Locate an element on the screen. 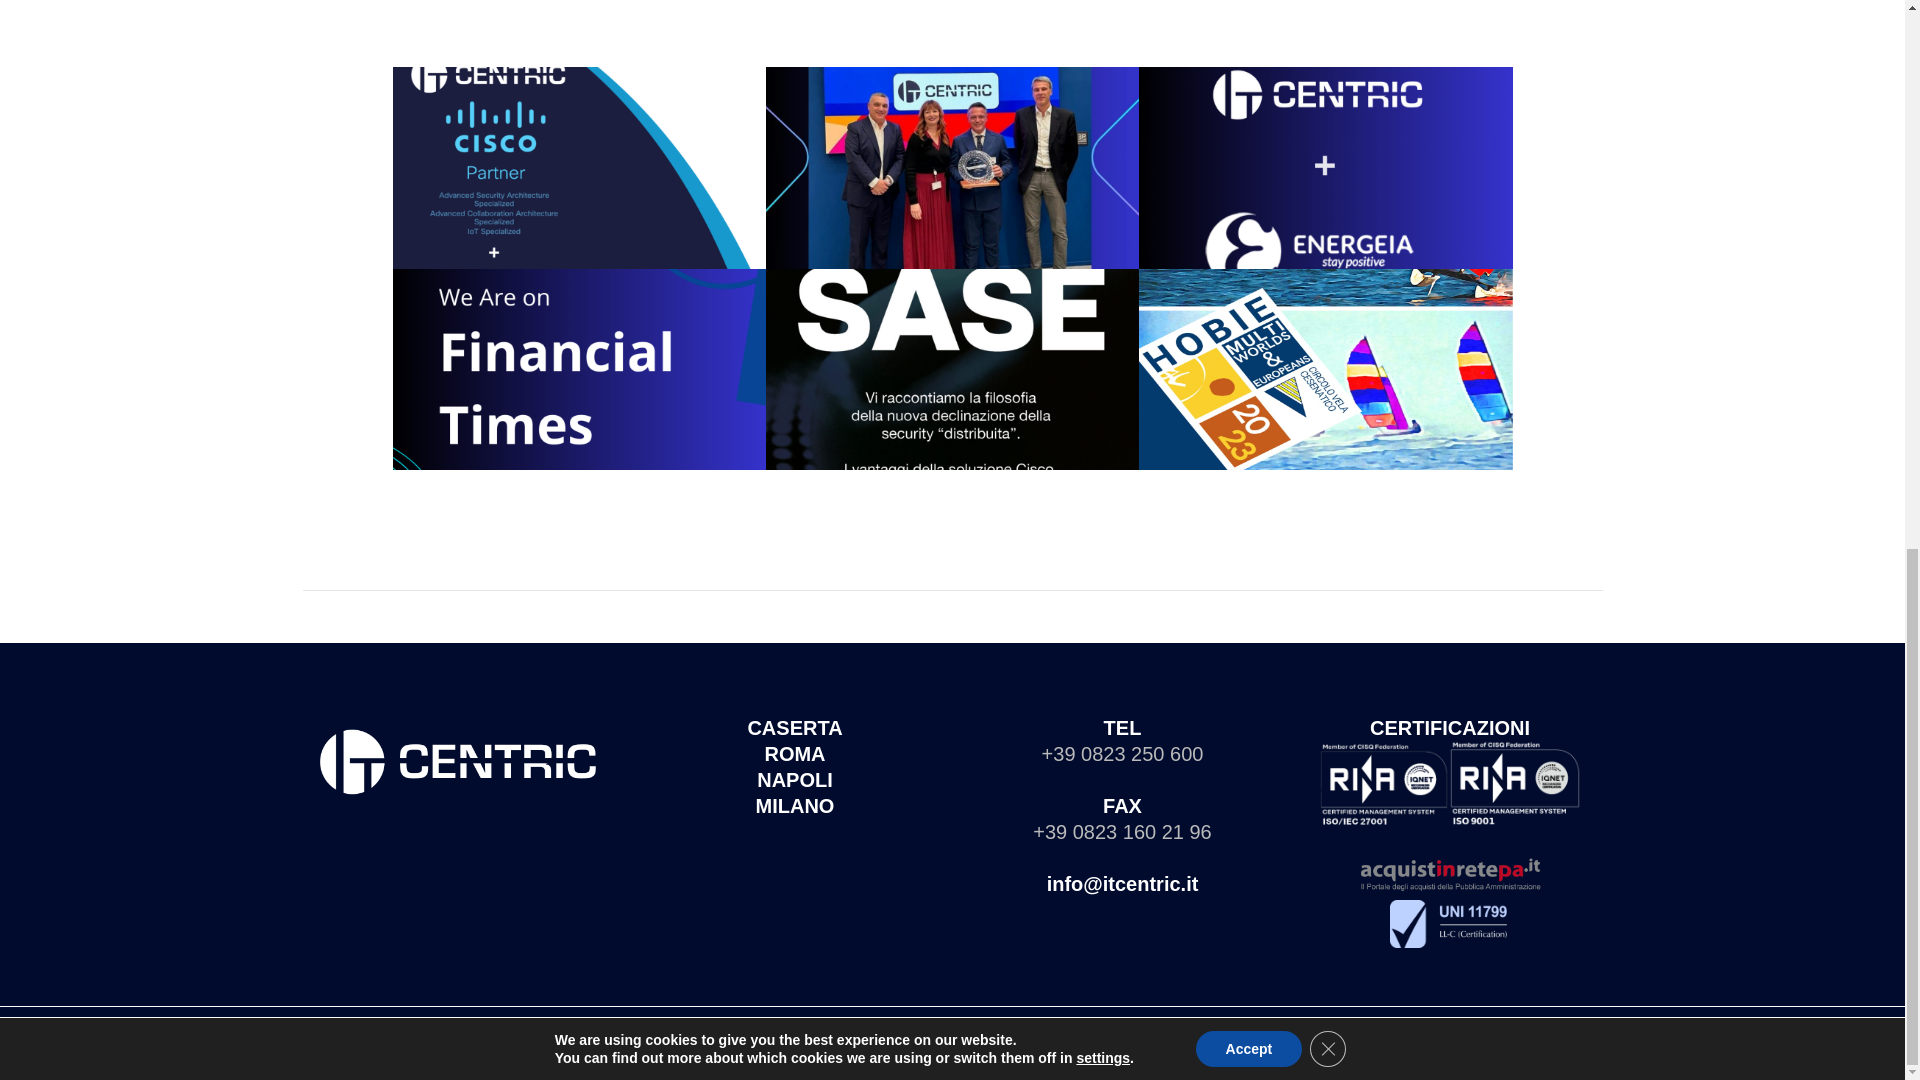 The image size is (1920, 1080). Privacy Policy is located at coordinates (903, 1054).